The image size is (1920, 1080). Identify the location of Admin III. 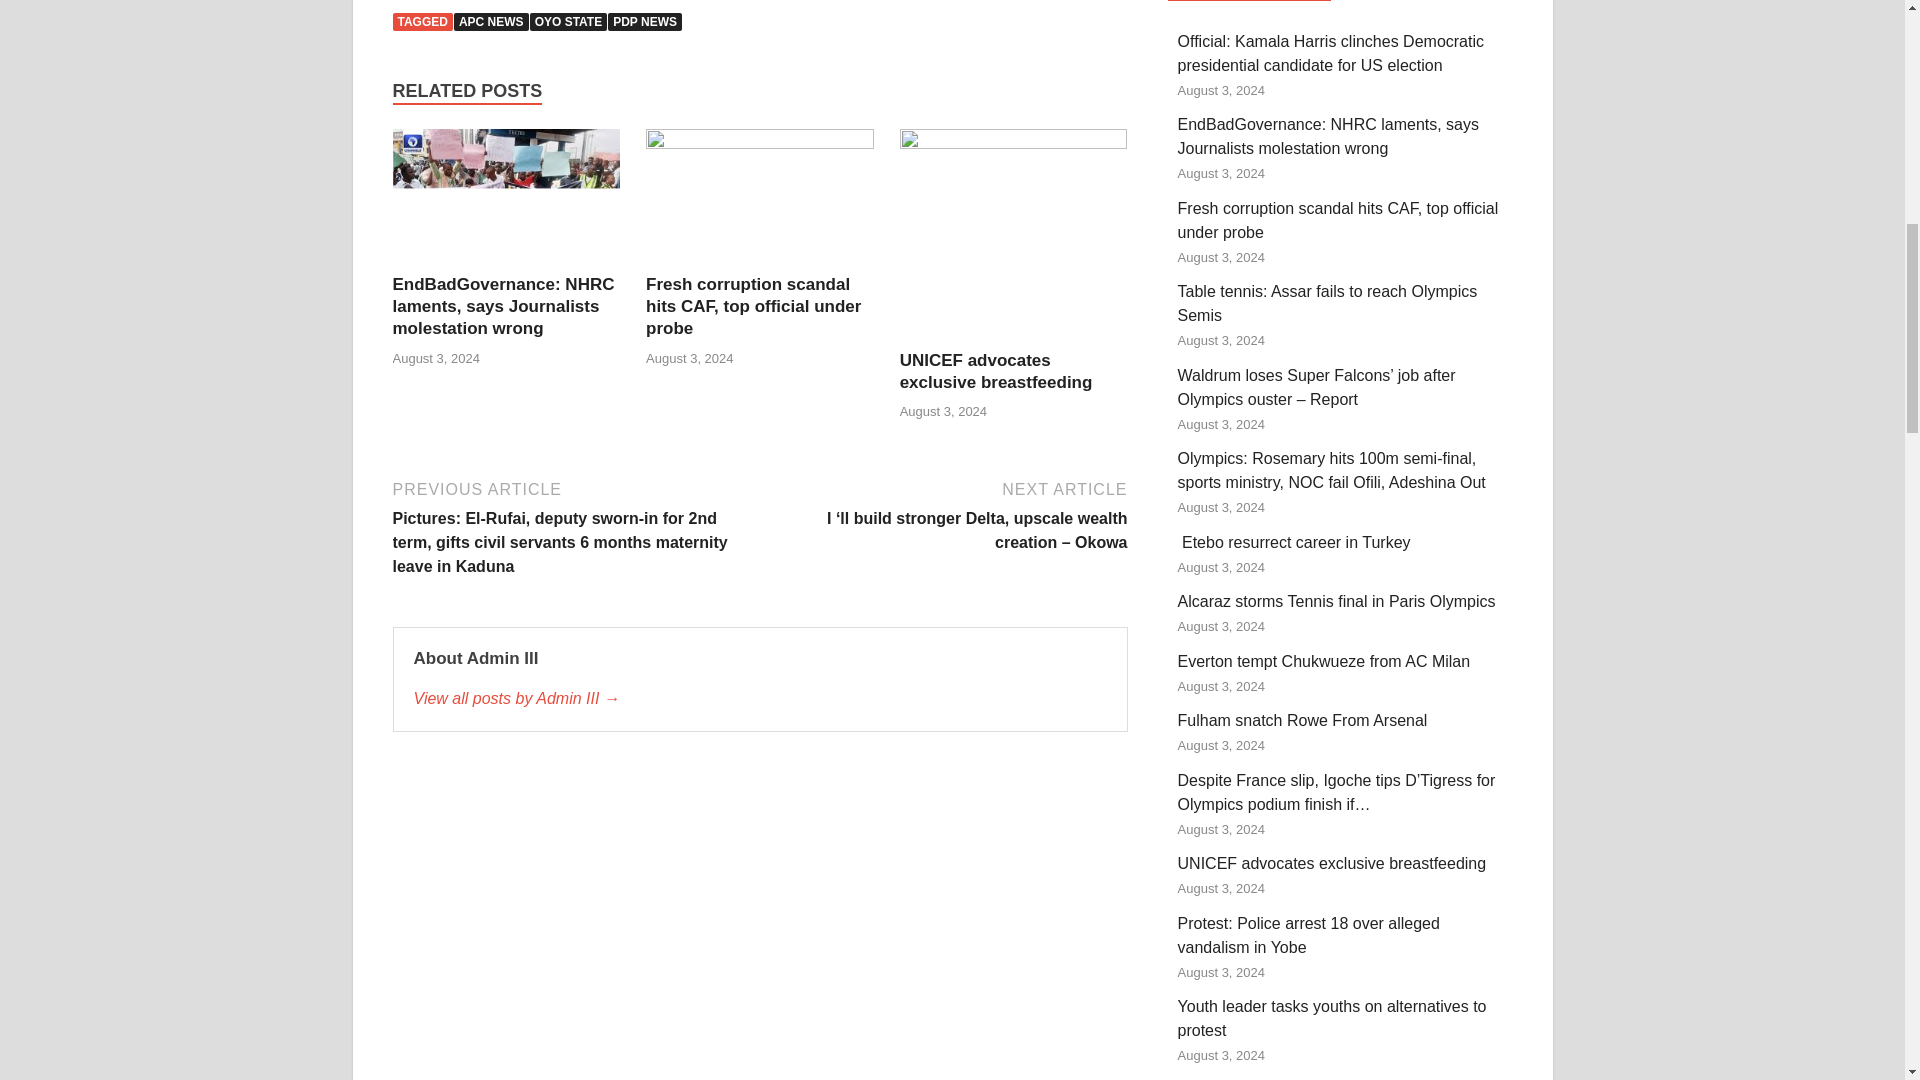
(760, 698).